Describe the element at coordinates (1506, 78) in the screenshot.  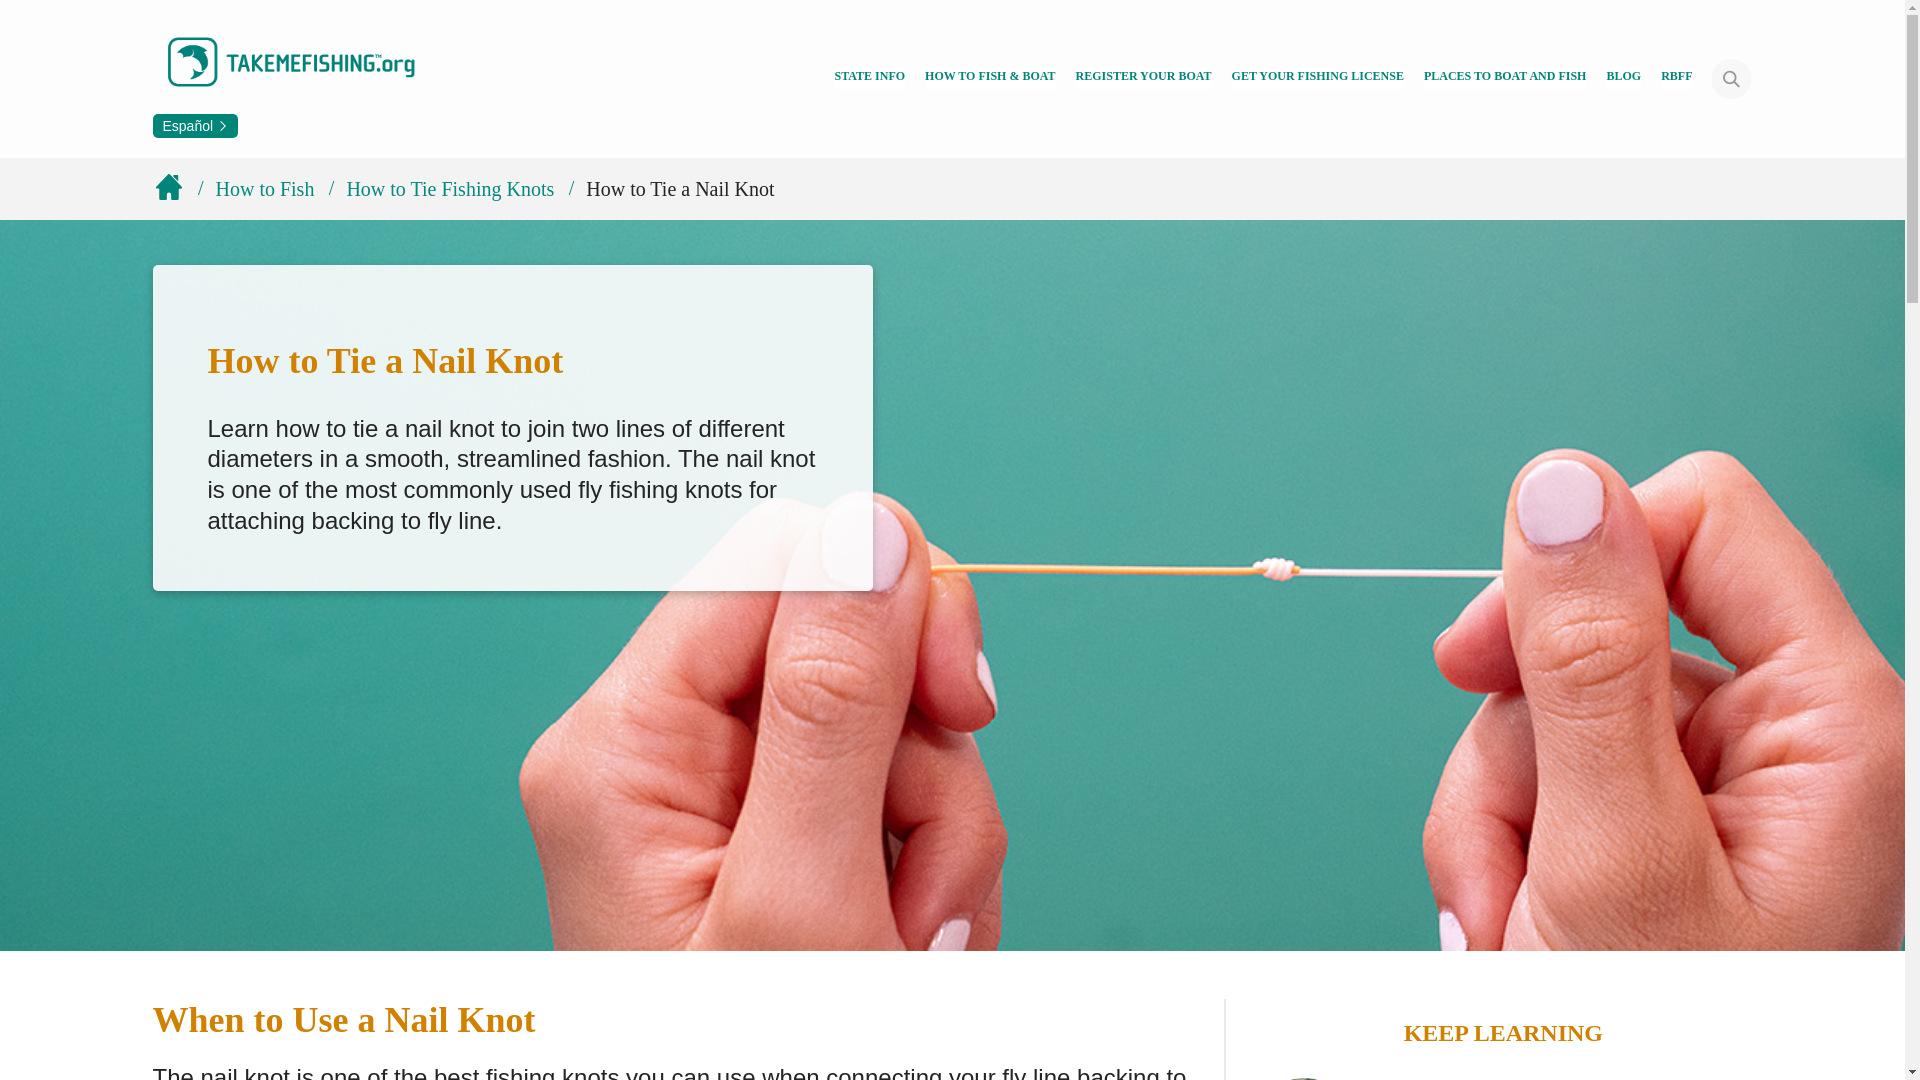
I see `Places To Boat And Fish` at that location.